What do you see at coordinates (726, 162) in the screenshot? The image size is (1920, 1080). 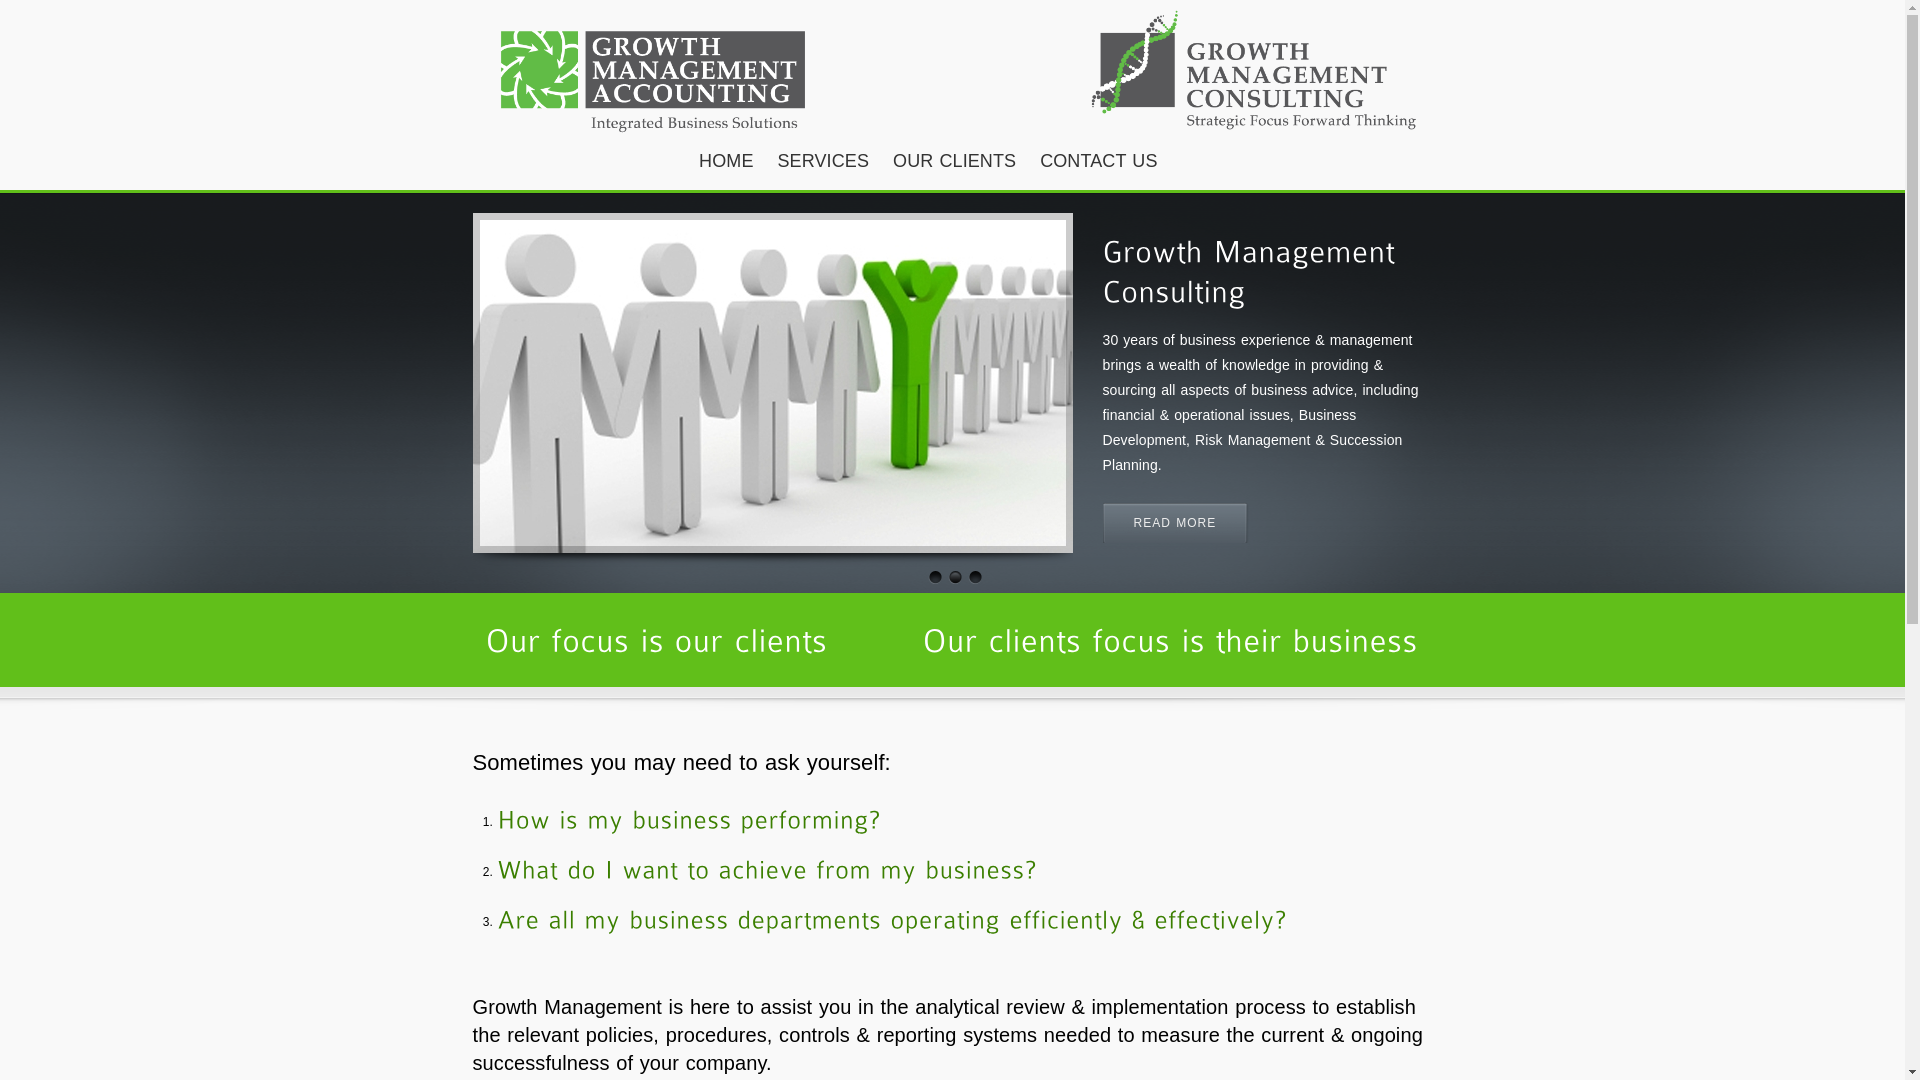 I see `HOME` at bounding box center [726, 162].